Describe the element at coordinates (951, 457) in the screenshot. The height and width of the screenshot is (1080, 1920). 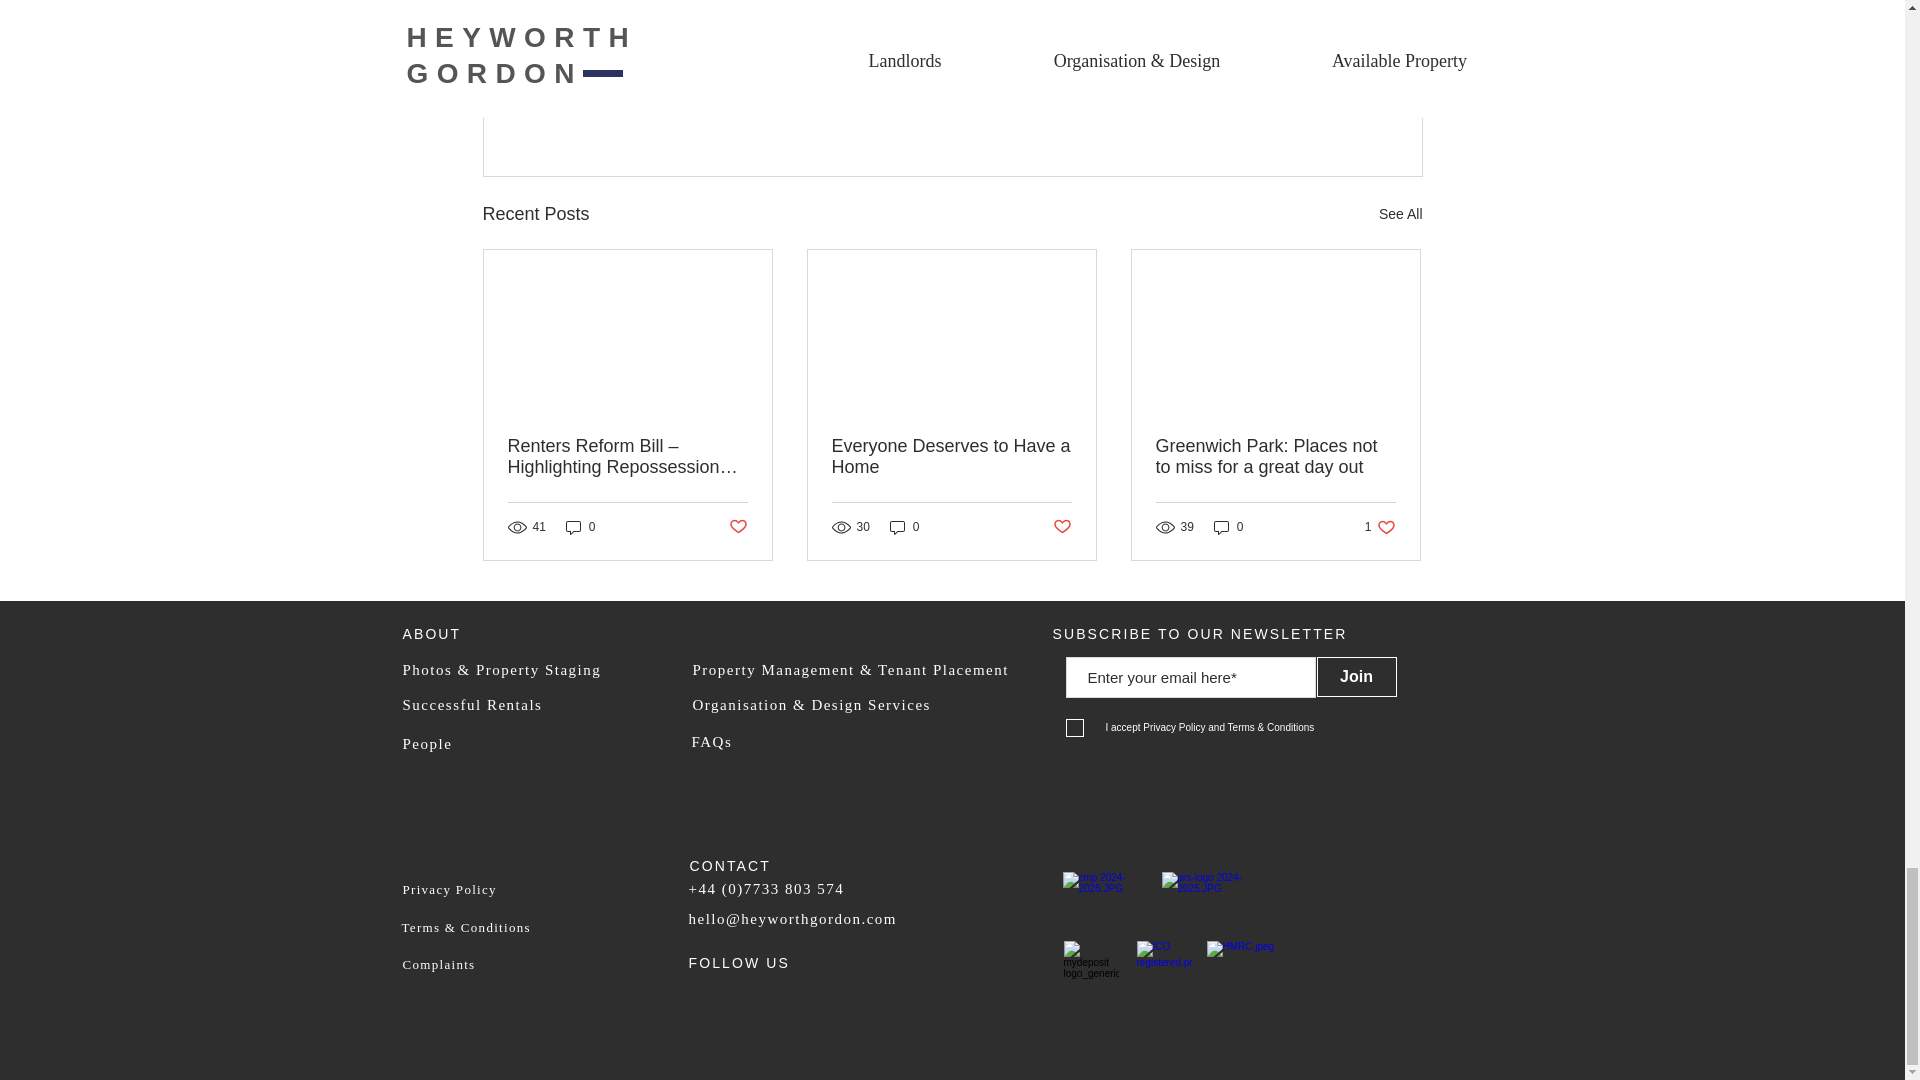
I see `Successful Rentals` at that location.